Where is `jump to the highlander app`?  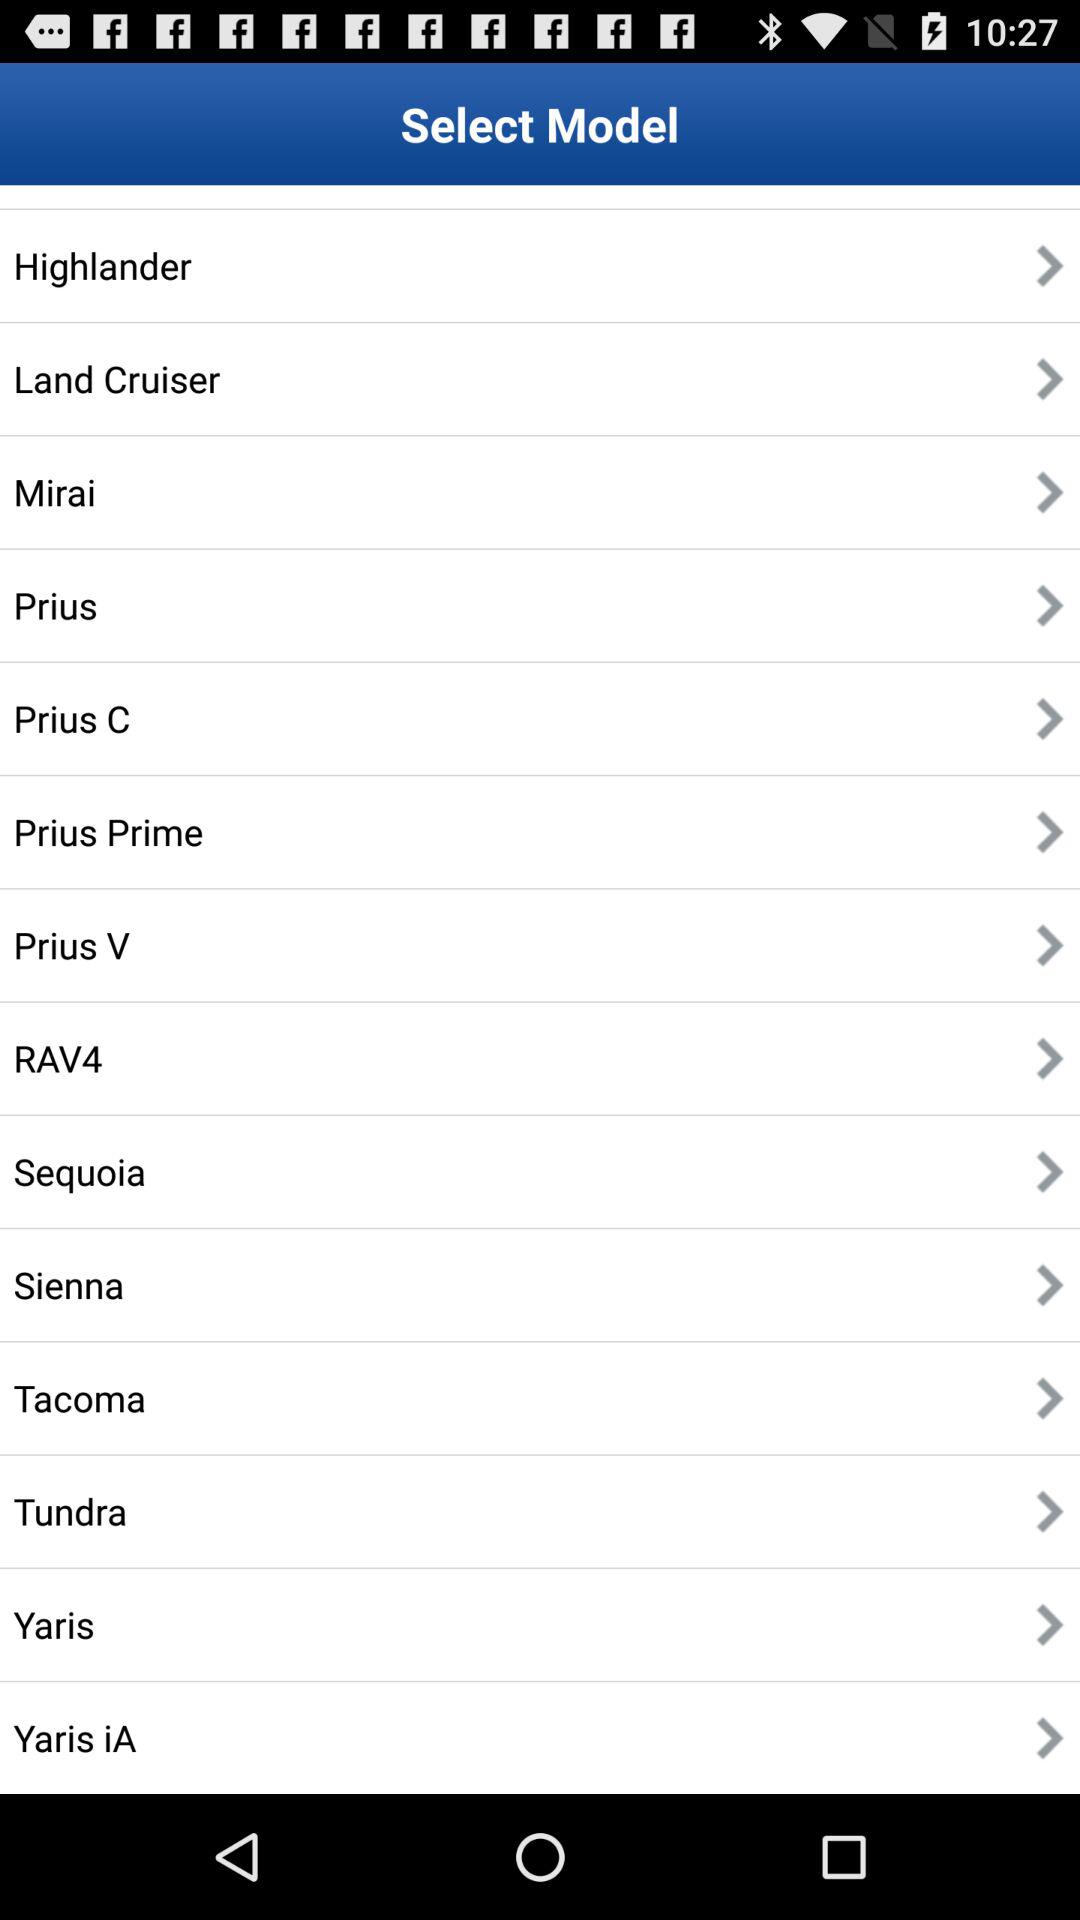
jump to the highlander app is located at coordinates (102, 265).